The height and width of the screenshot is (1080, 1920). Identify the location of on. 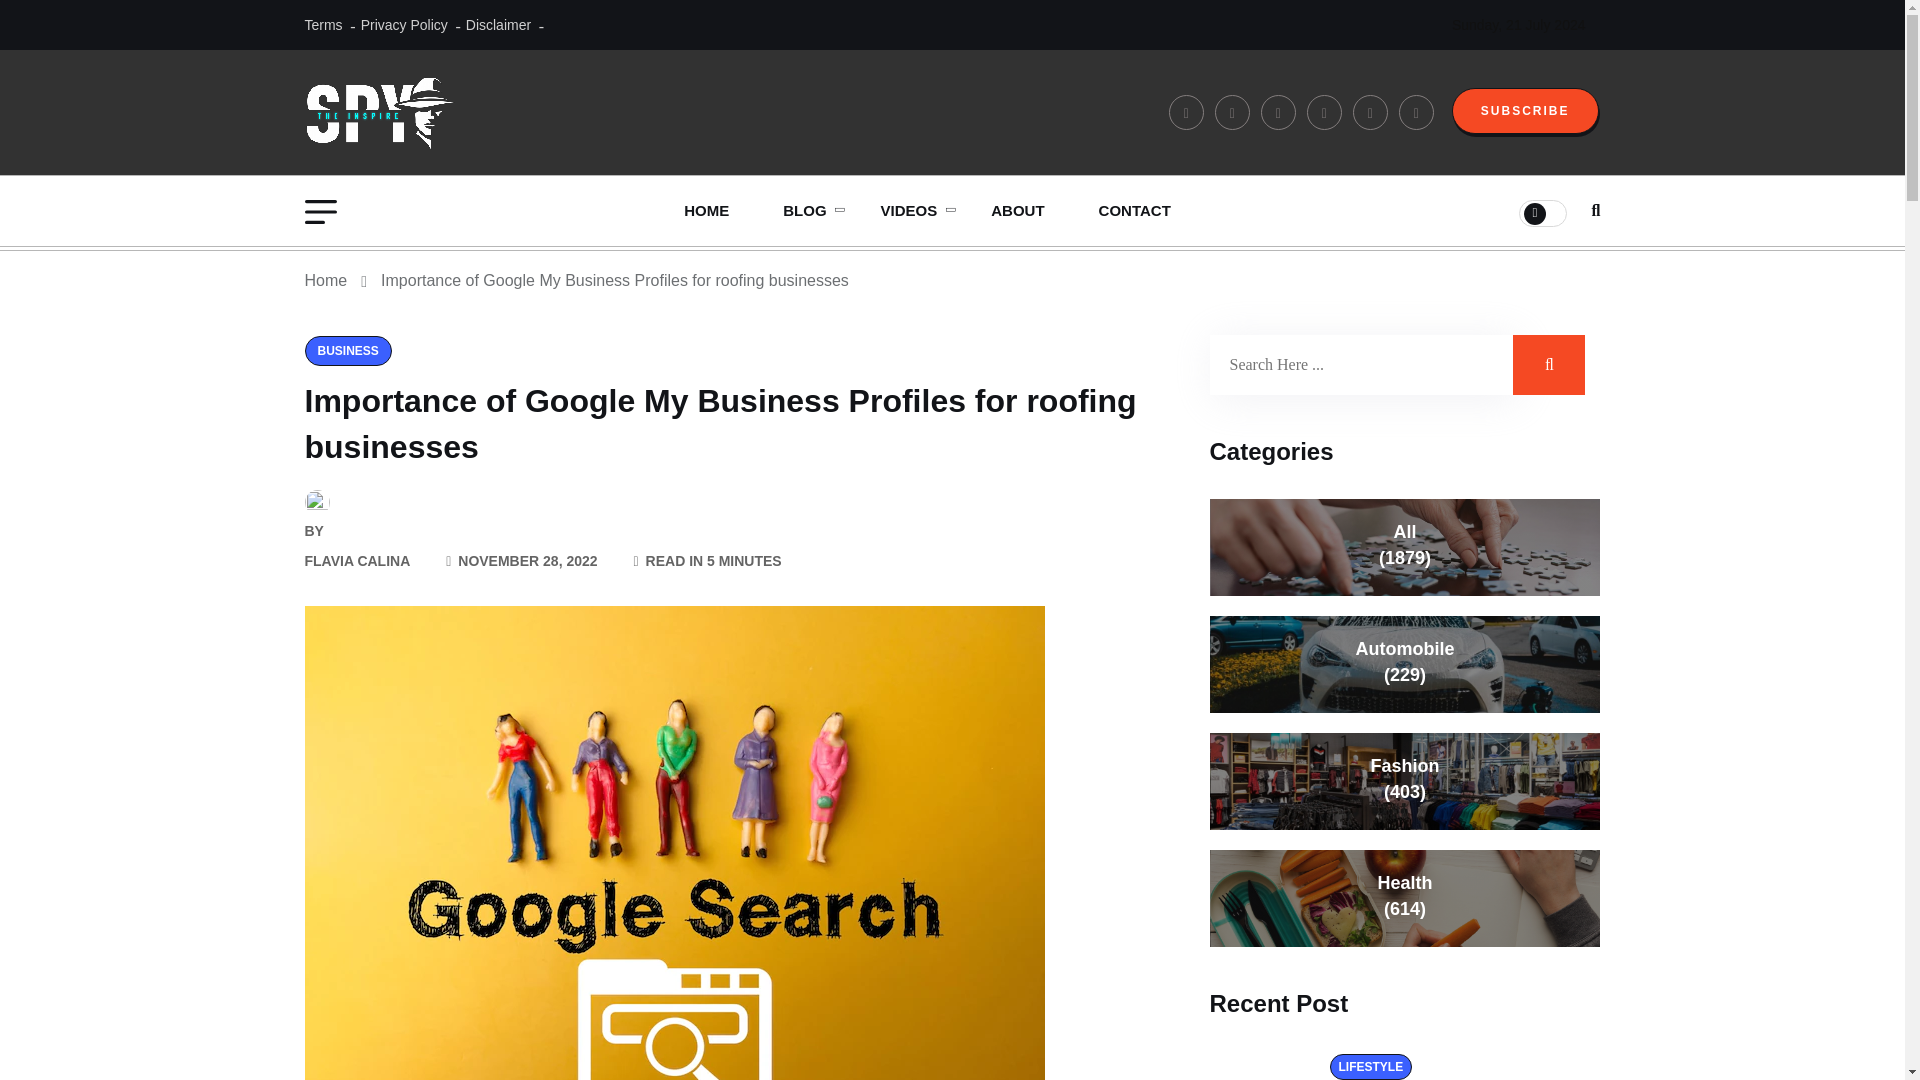
(1542, 212).